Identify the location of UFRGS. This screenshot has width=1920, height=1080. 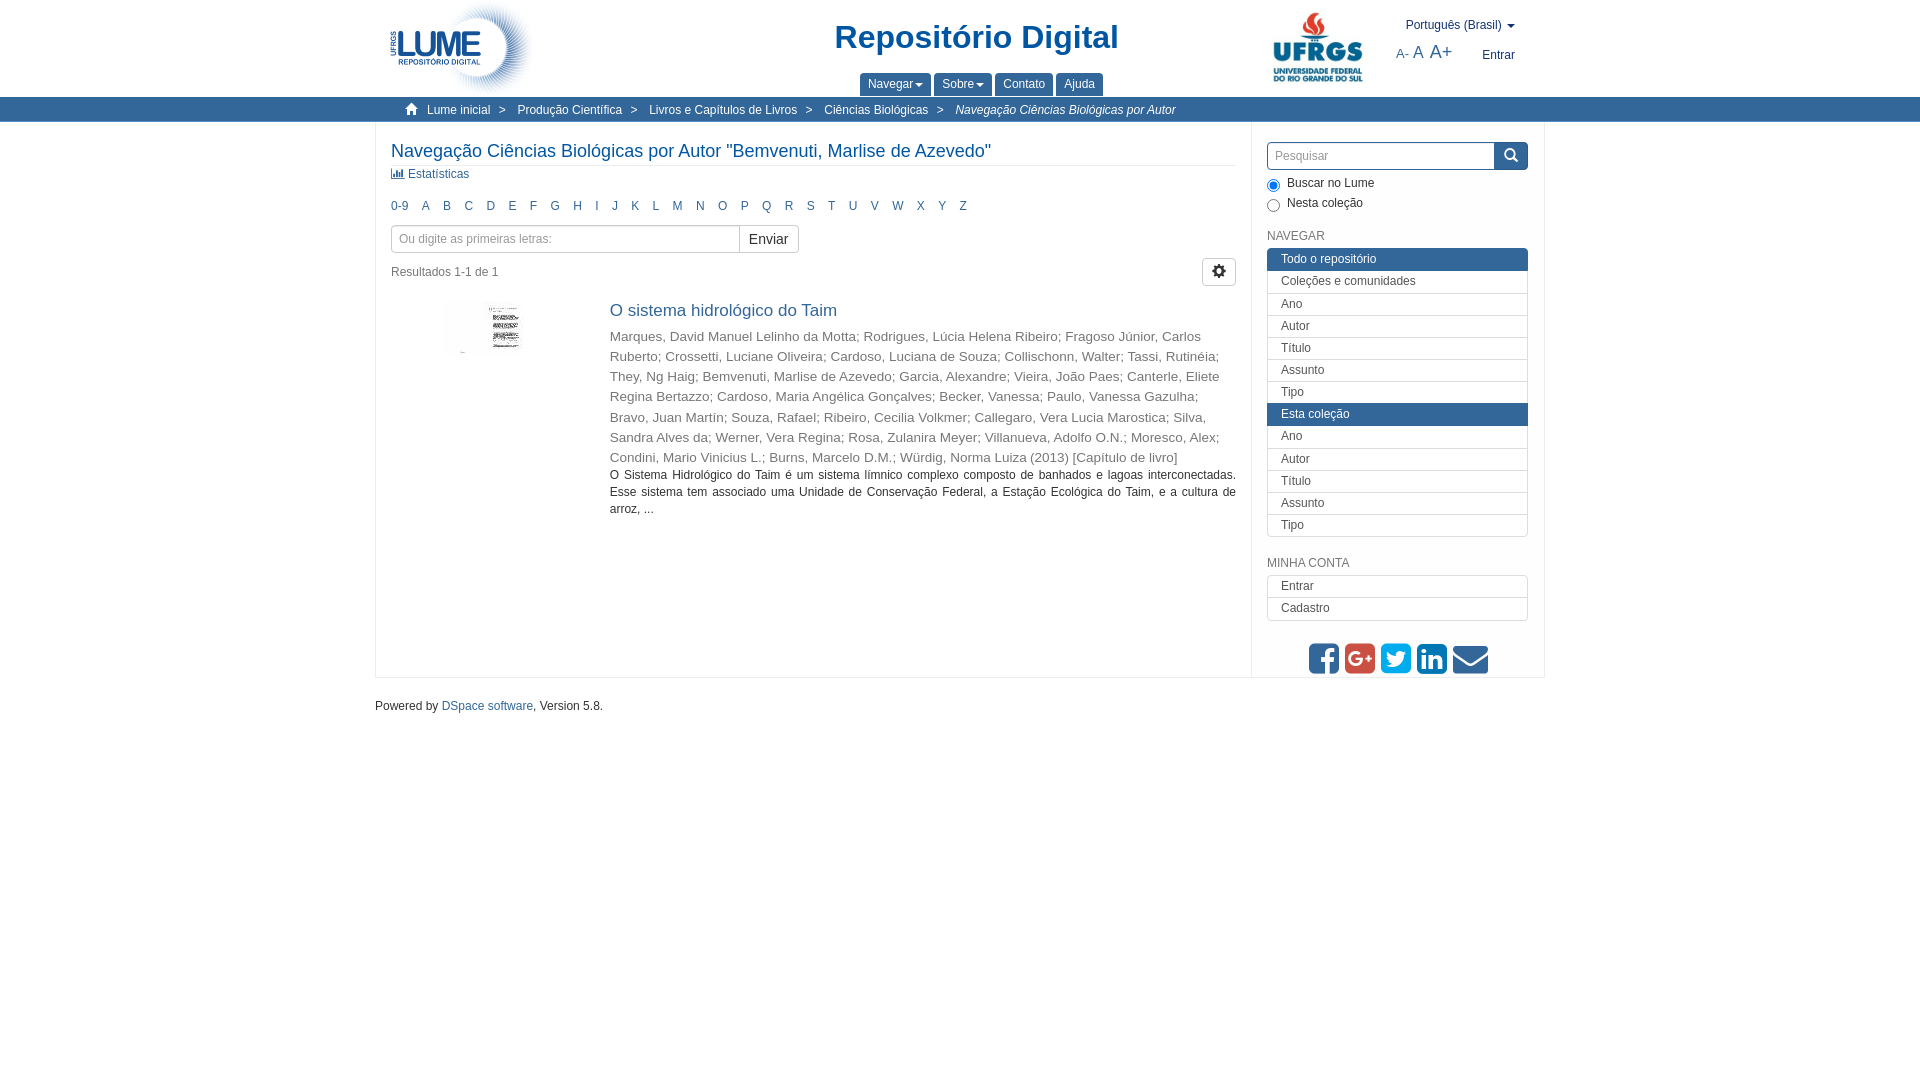
(1318, 49).